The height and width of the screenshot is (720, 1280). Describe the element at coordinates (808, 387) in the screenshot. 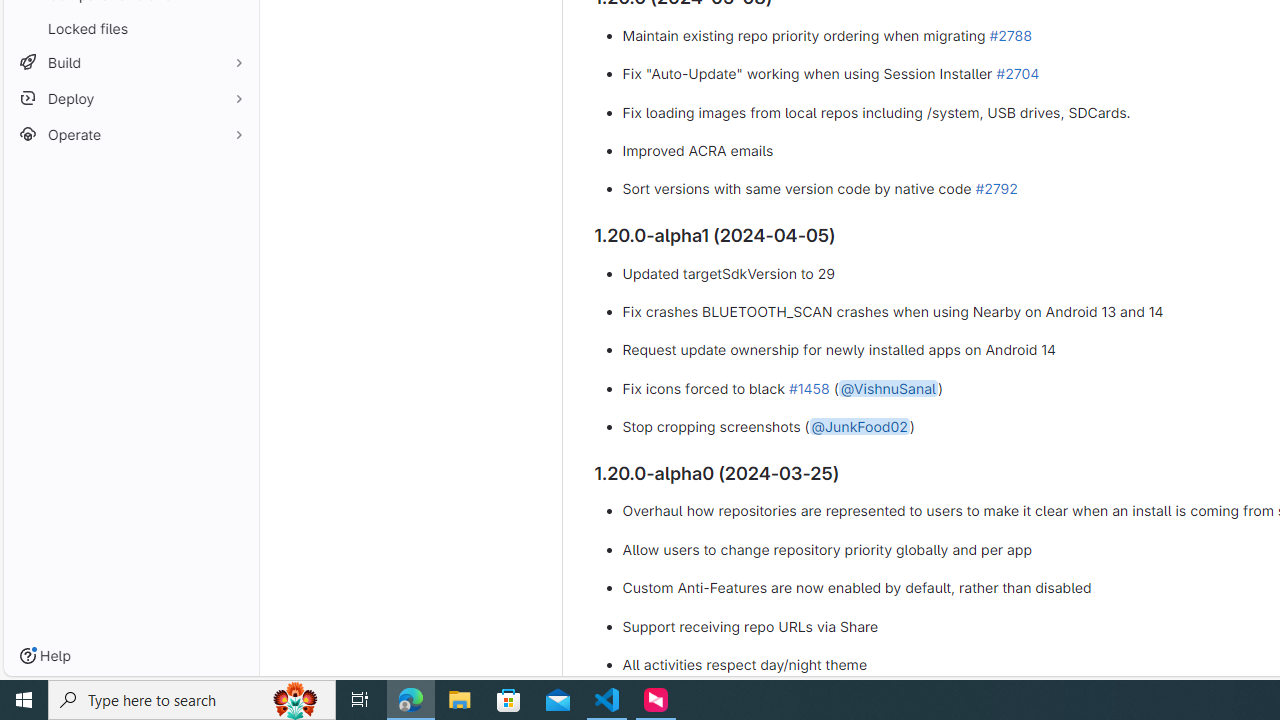

I see `#1458` at that location.